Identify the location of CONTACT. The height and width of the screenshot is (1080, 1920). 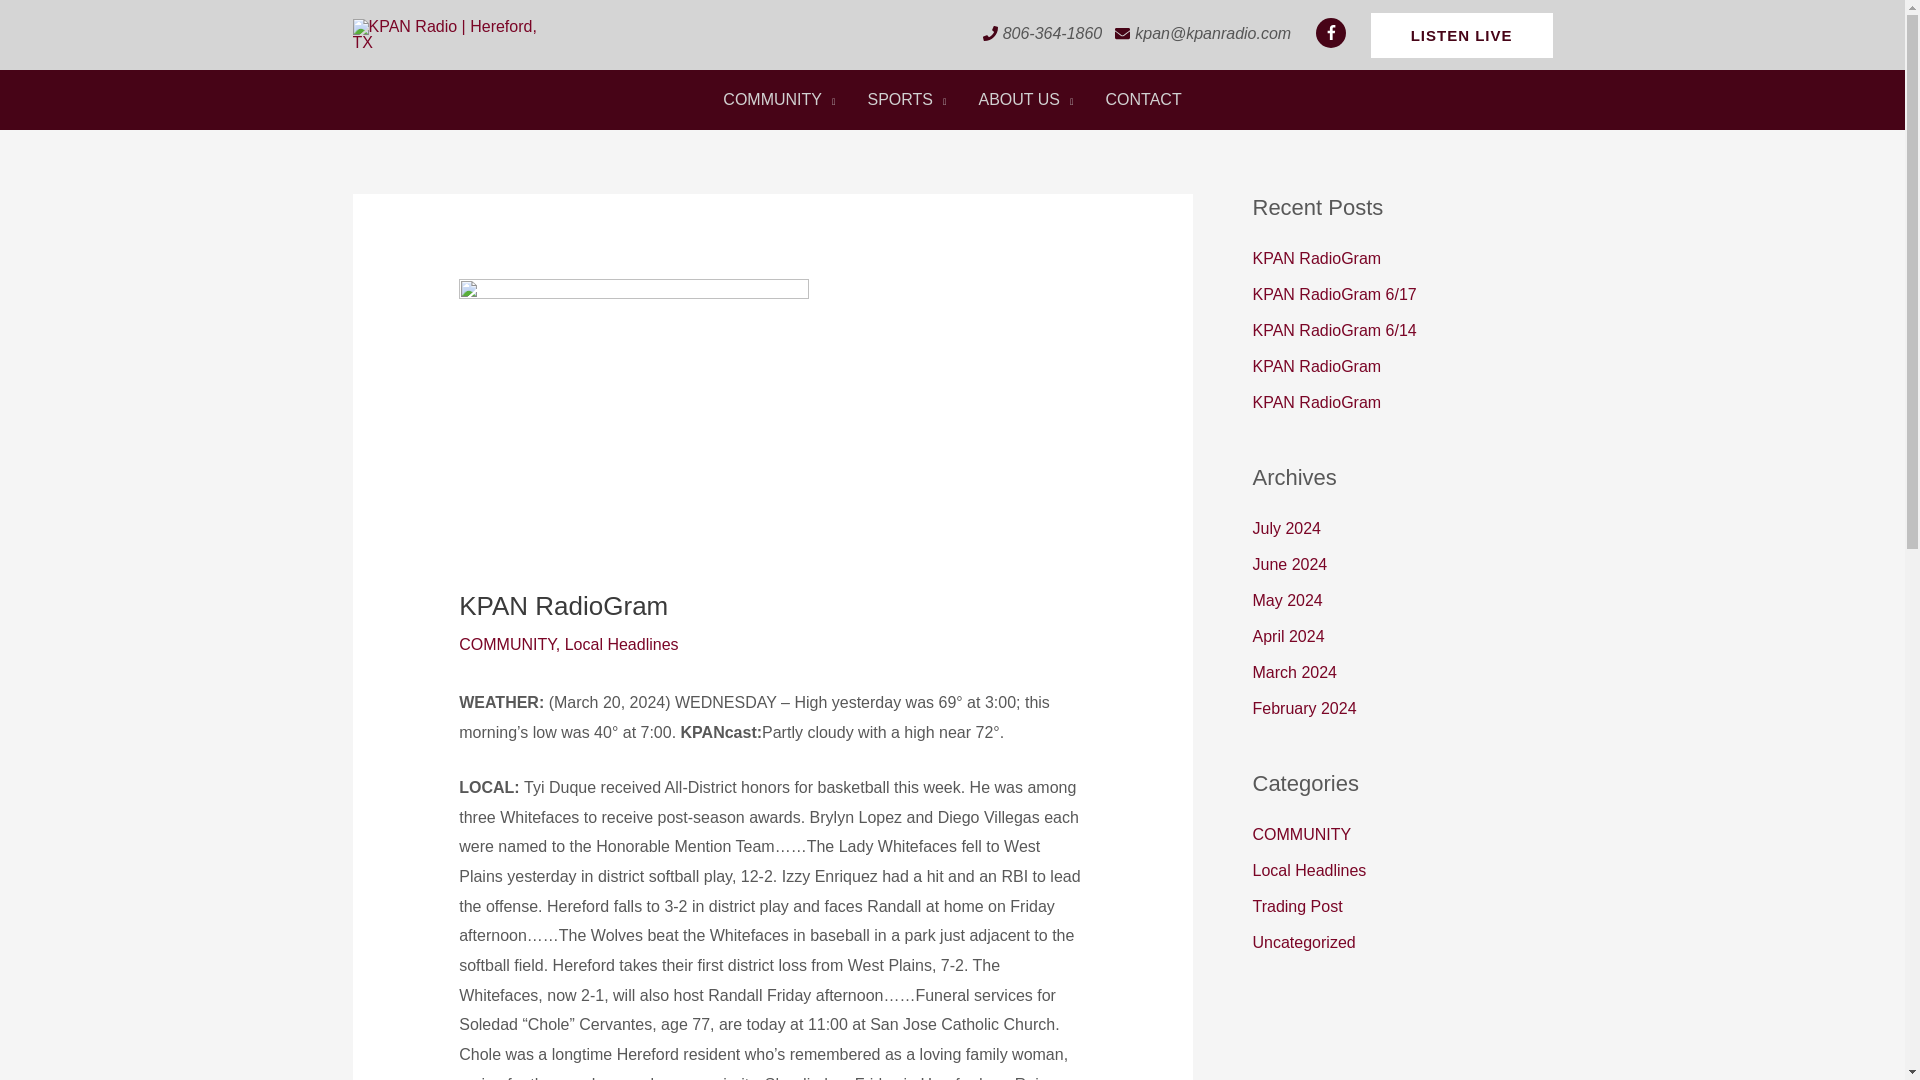
(1144, 100).